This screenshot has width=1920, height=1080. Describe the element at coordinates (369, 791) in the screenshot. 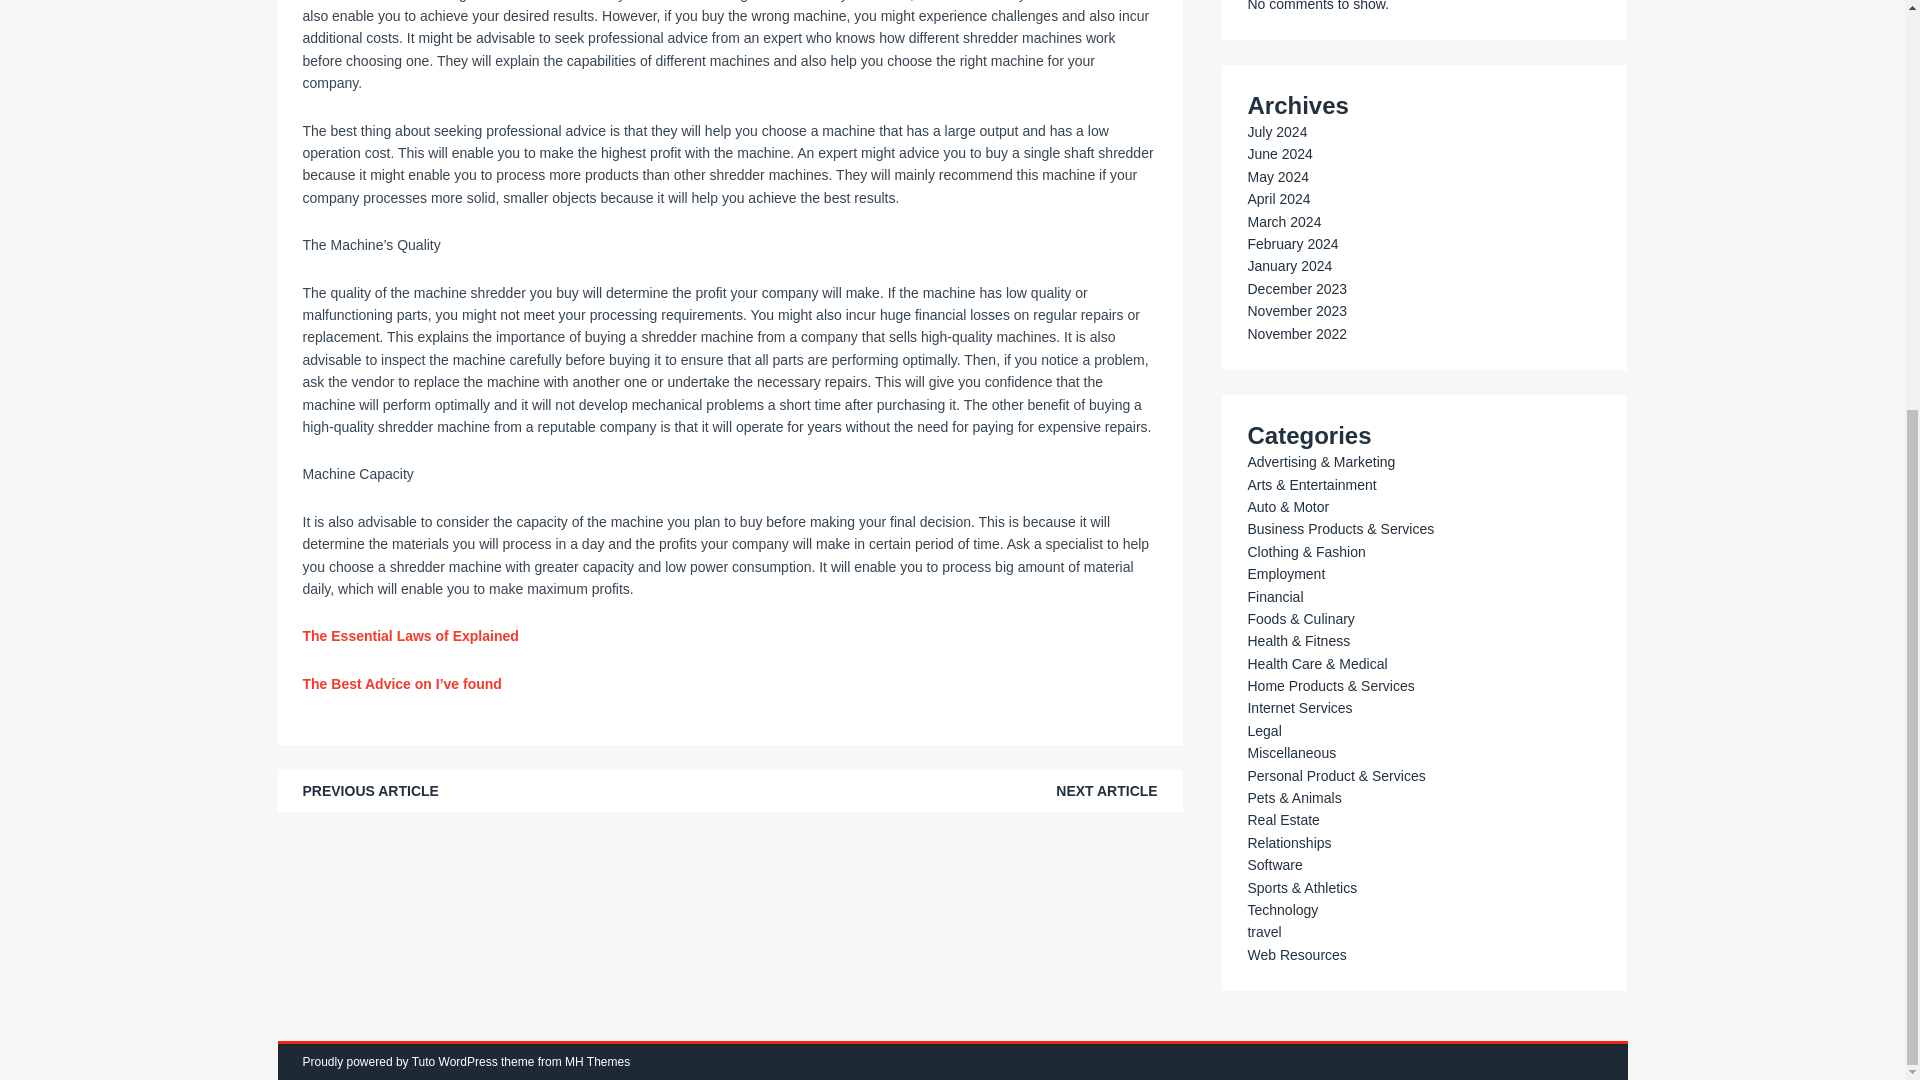

I see `PREVIOUS ARTICLE` at that location.